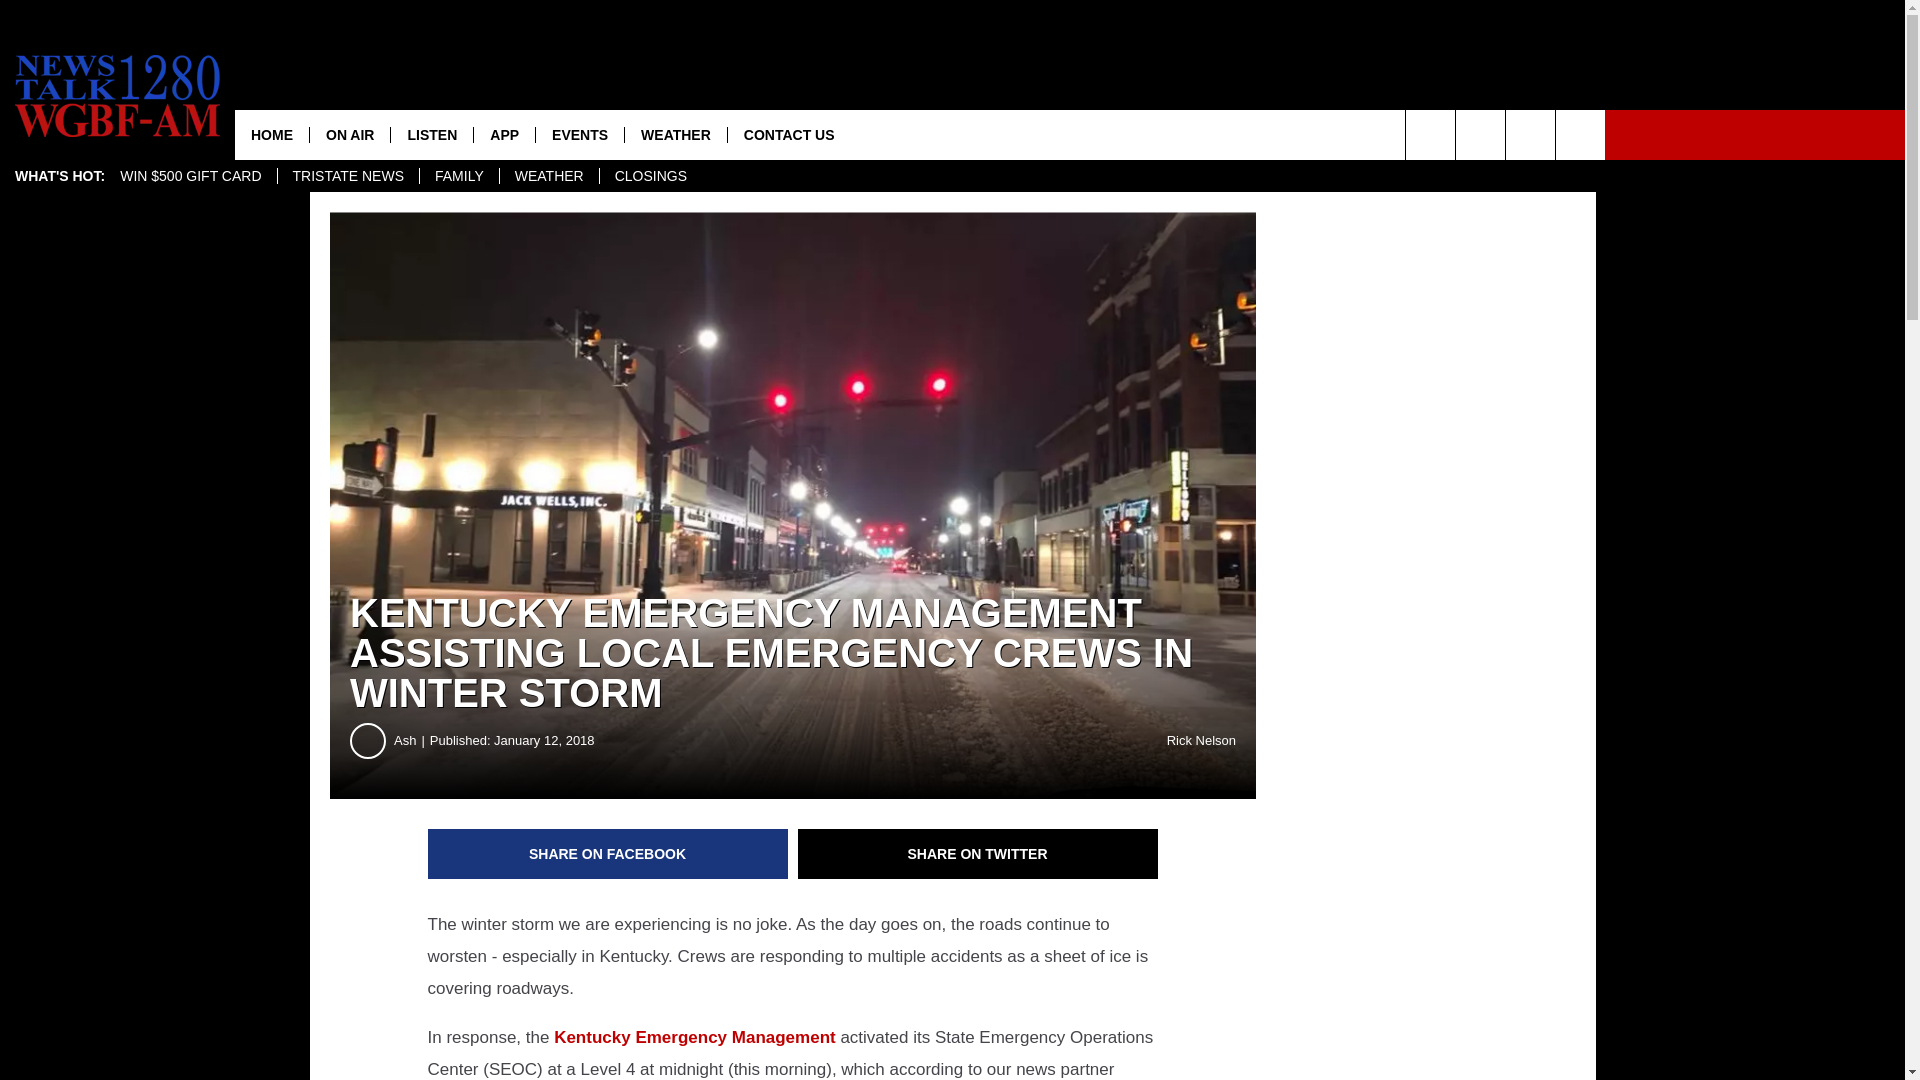 Image resolution: width=1920 pixels, height=1080 pixels. I want to click on WEATHER, so click(549, 176).